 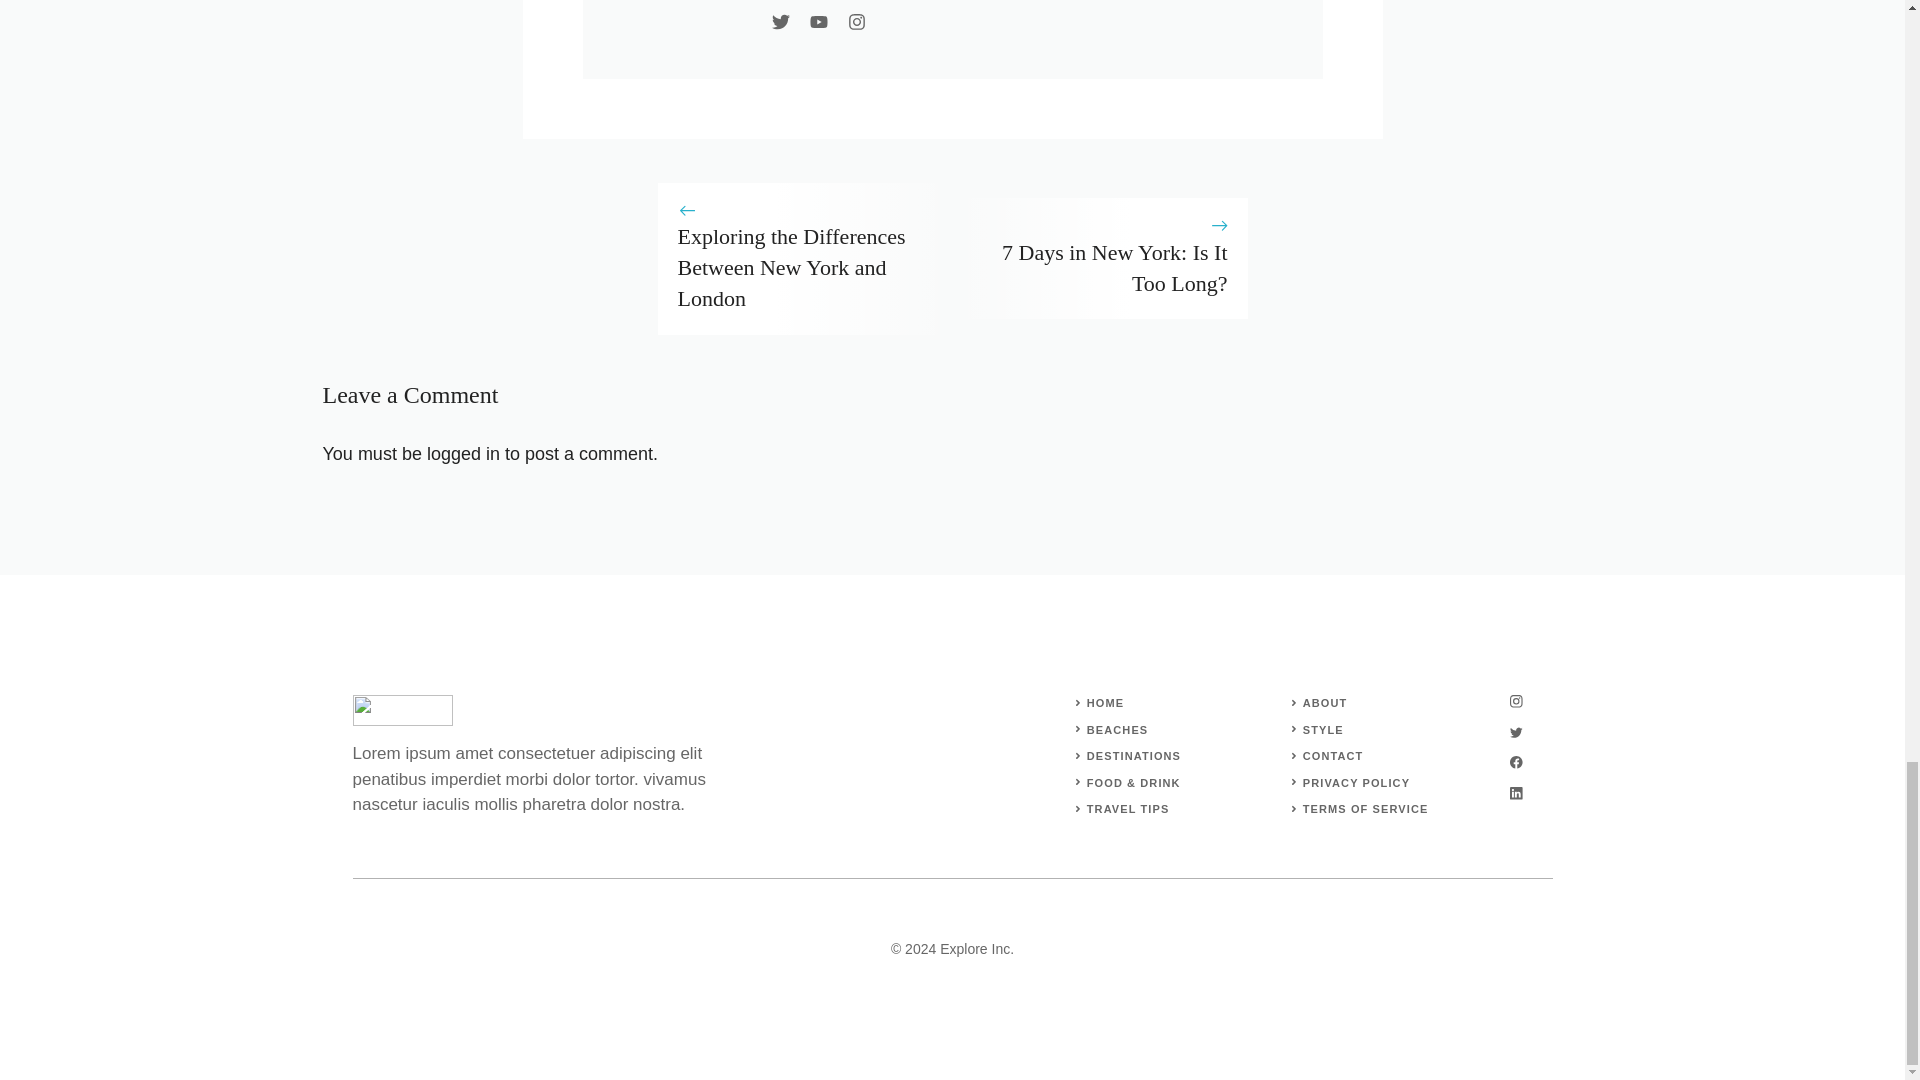 I want to click on HOME, so click(x=1104, y=702).